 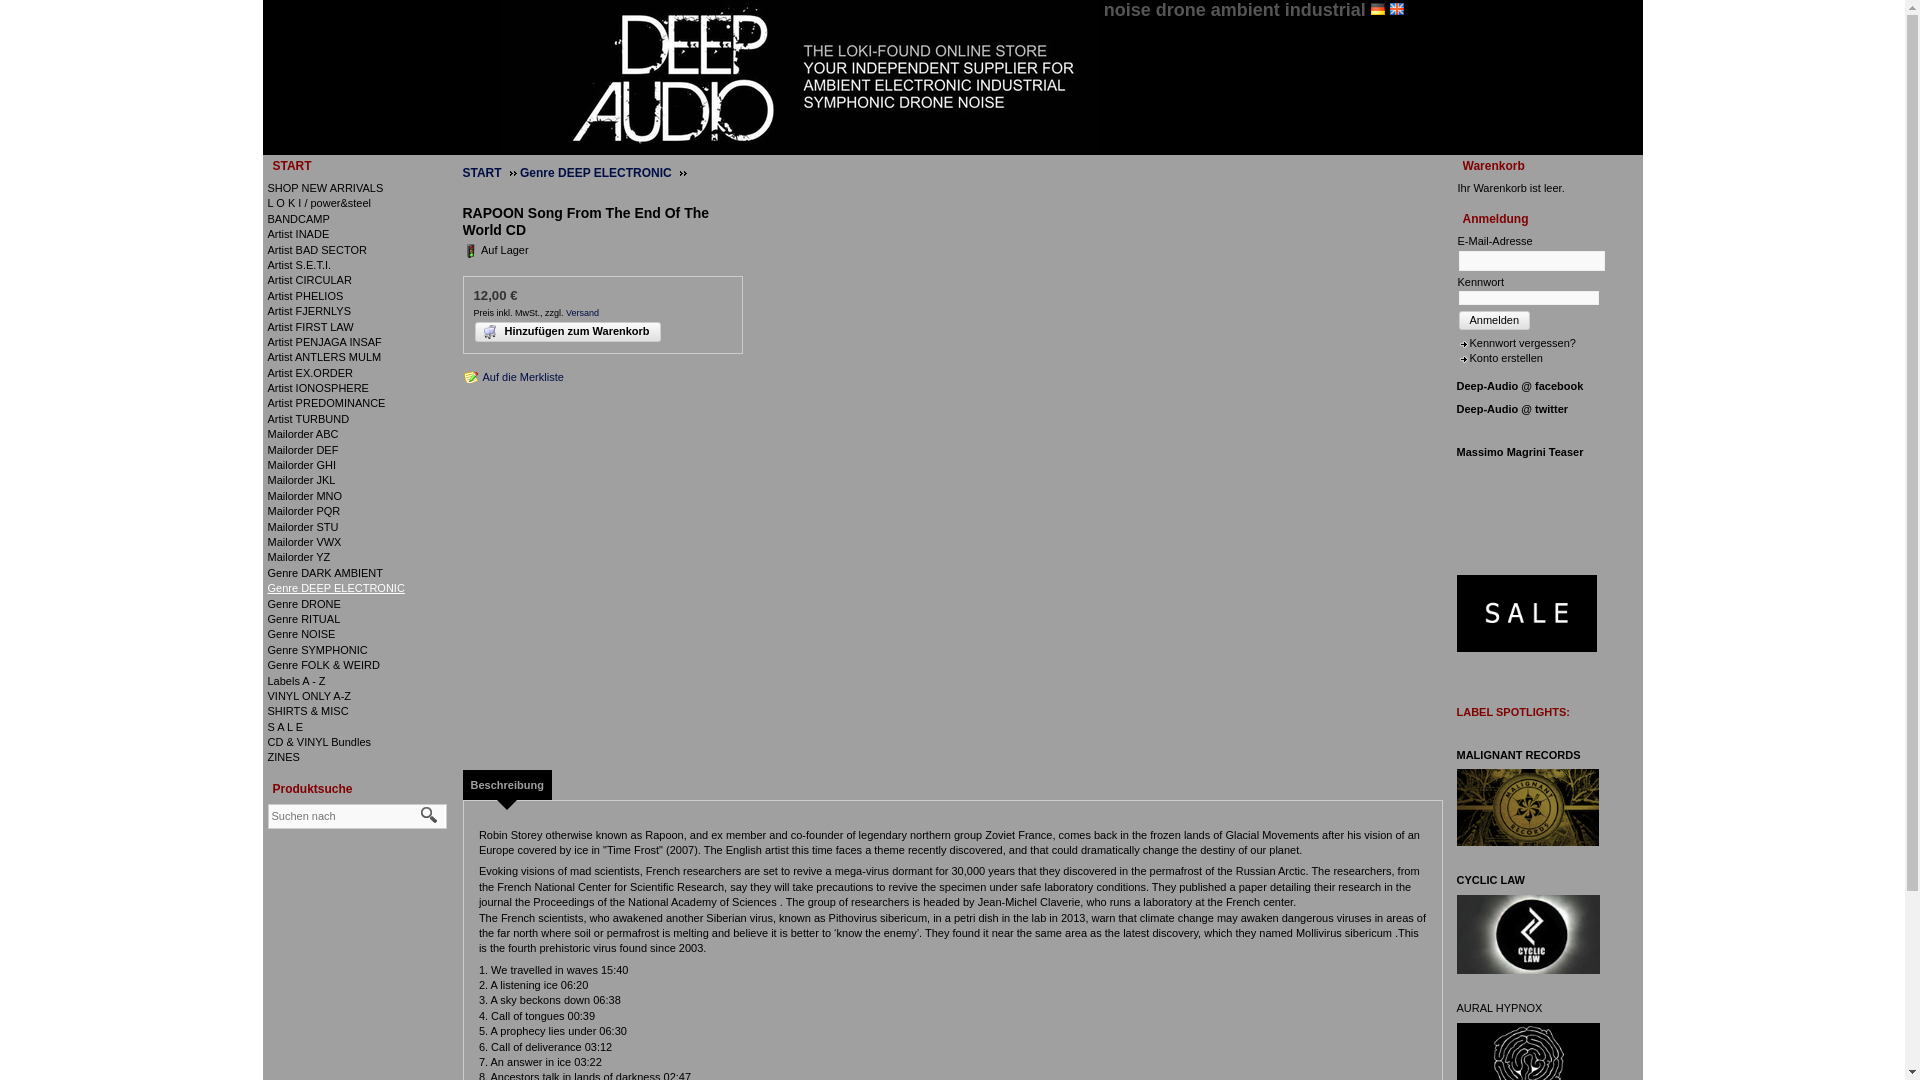 What do you see at coordinates (306, 496) in the screenshot?
I see `Mailorder MNO` at bounding box center [306, 496].